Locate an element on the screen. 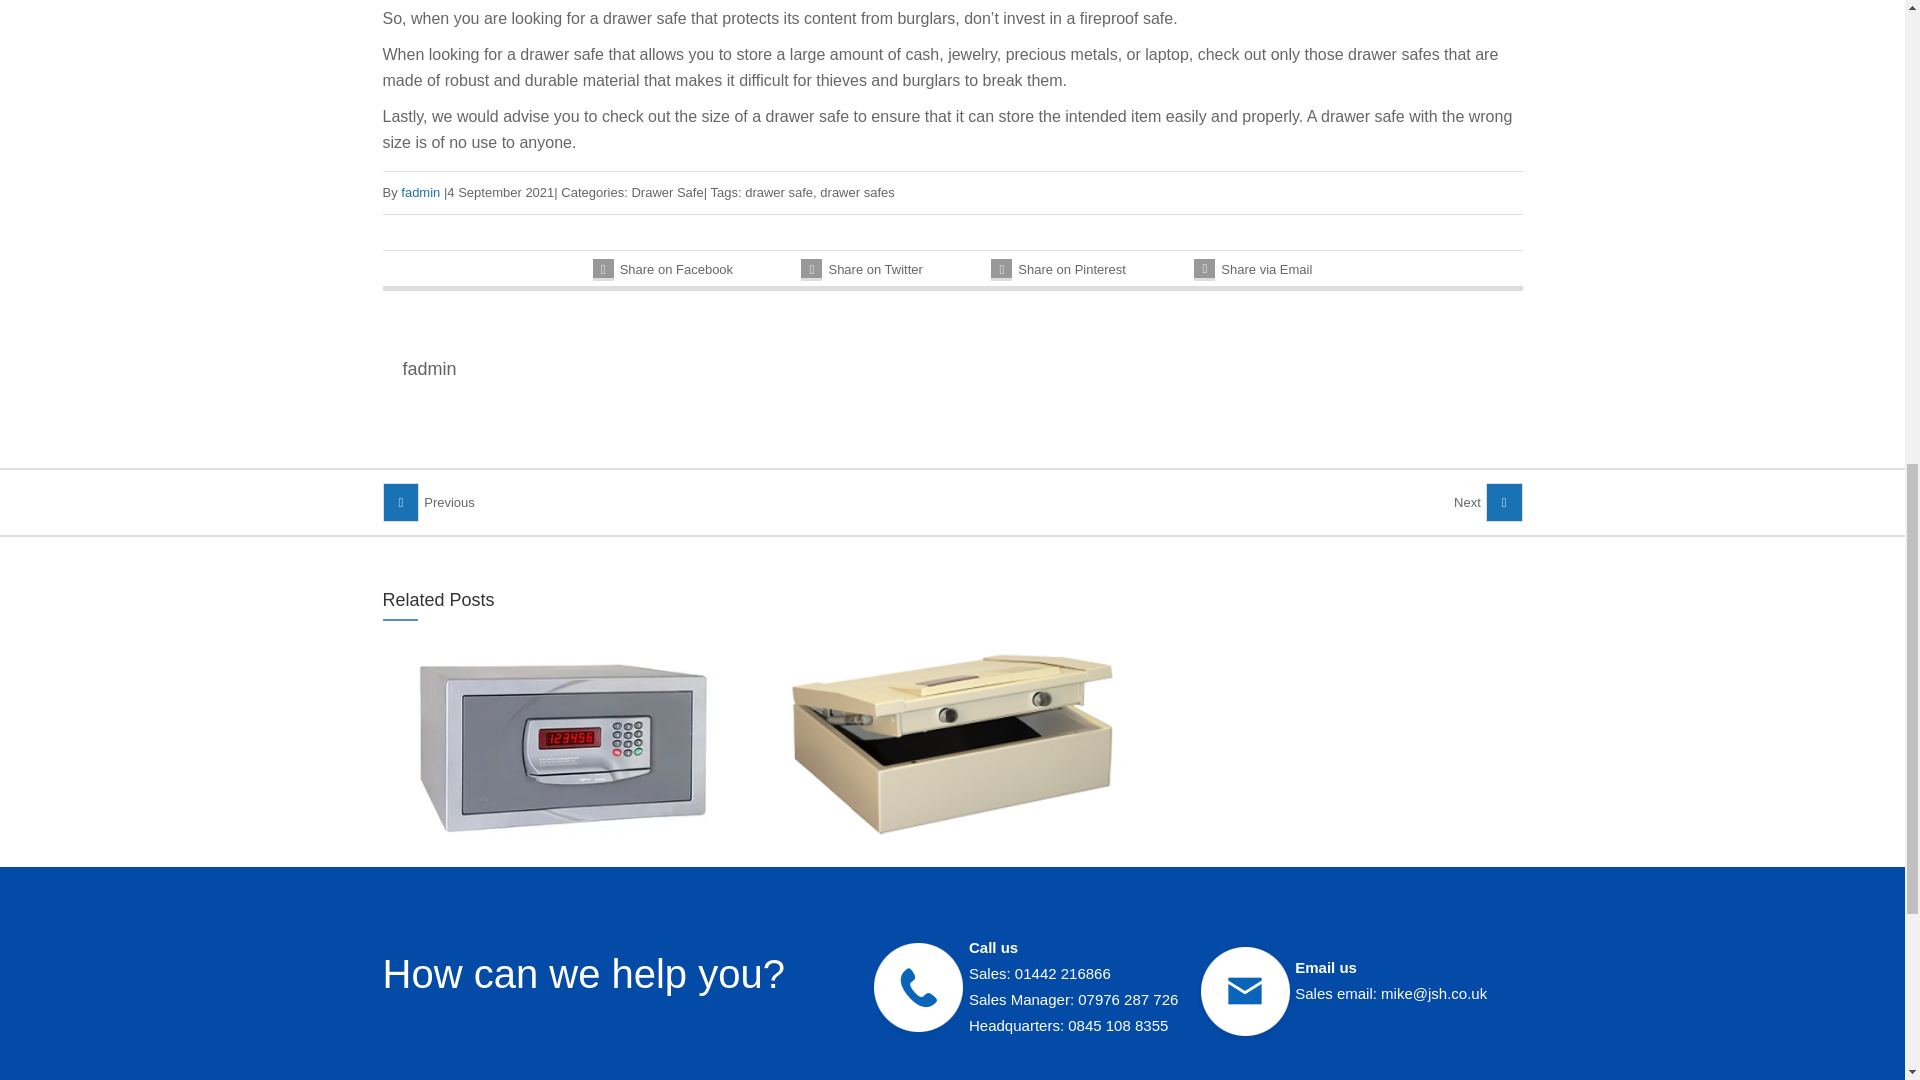  01442 216866 is located at coordinates (1063, 973).